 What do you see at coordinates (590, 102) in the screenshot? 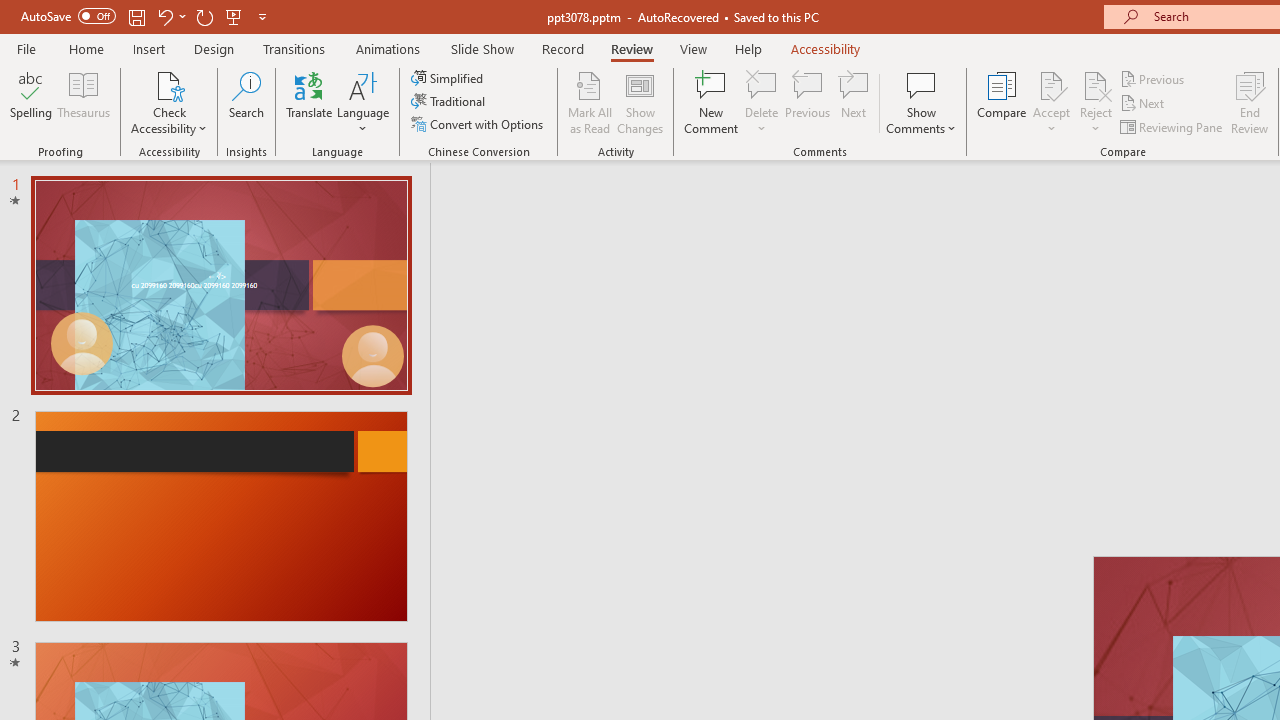
I see `Mark All as Read` at bounding box center [590, 102].